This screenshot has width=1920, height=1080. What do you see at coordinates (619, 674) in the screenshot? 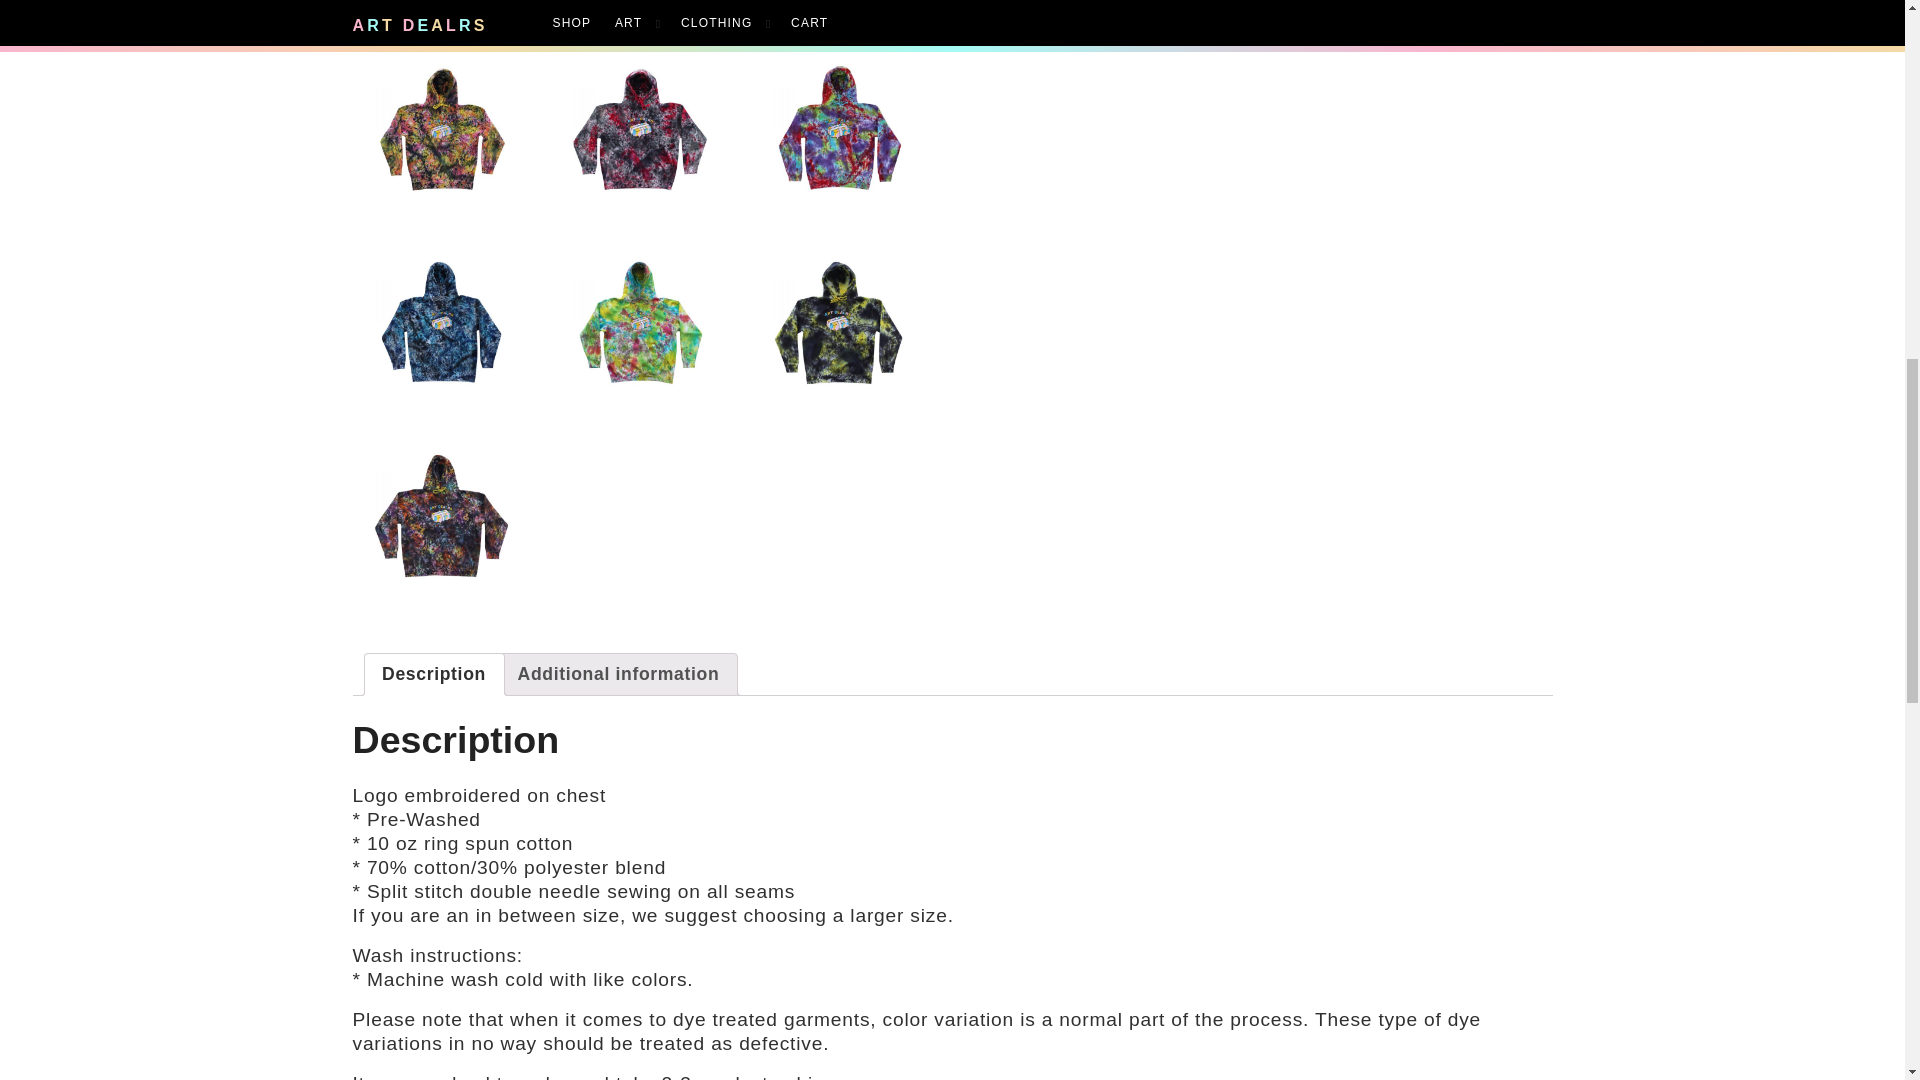
I see `Additional information` at bounding box center [619, 674].